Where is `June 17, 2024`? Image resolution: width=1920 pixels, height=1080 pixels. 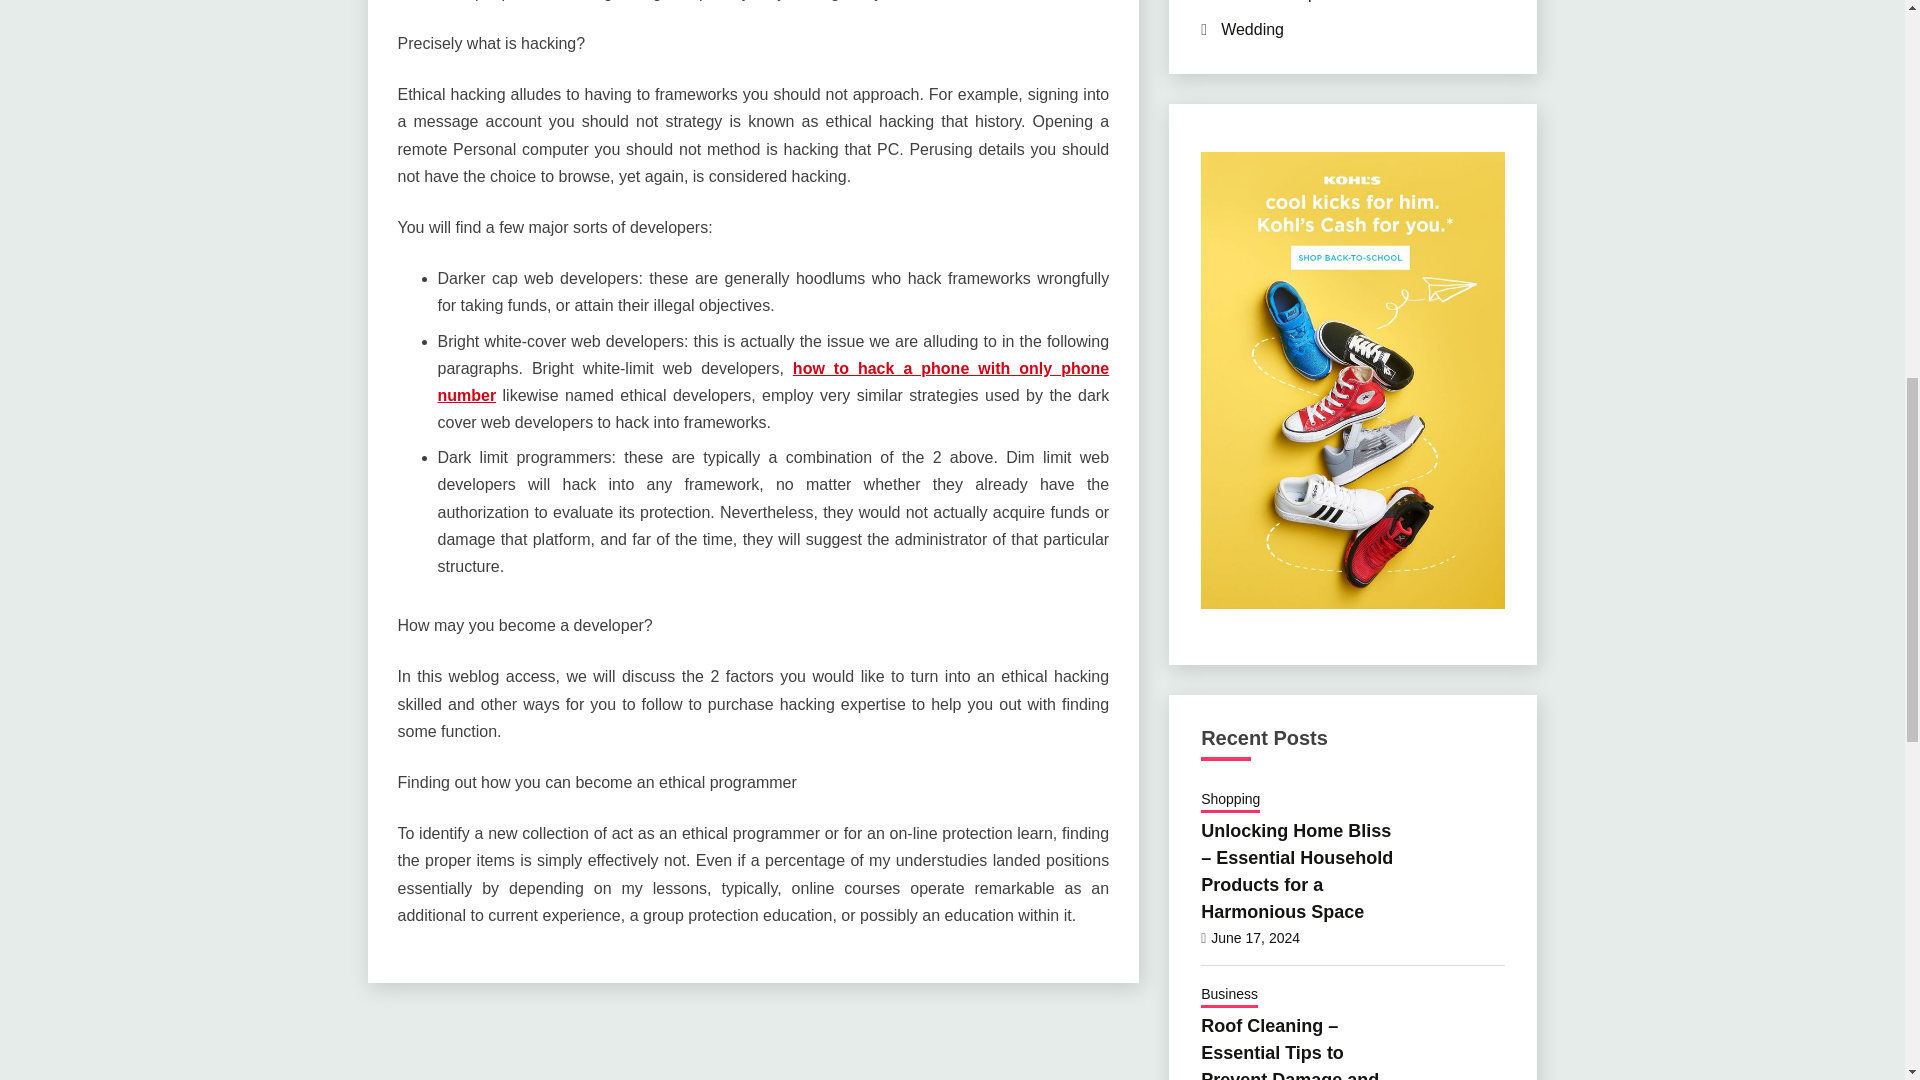 June 17, 2024 is located at coordinates (1255, 938).